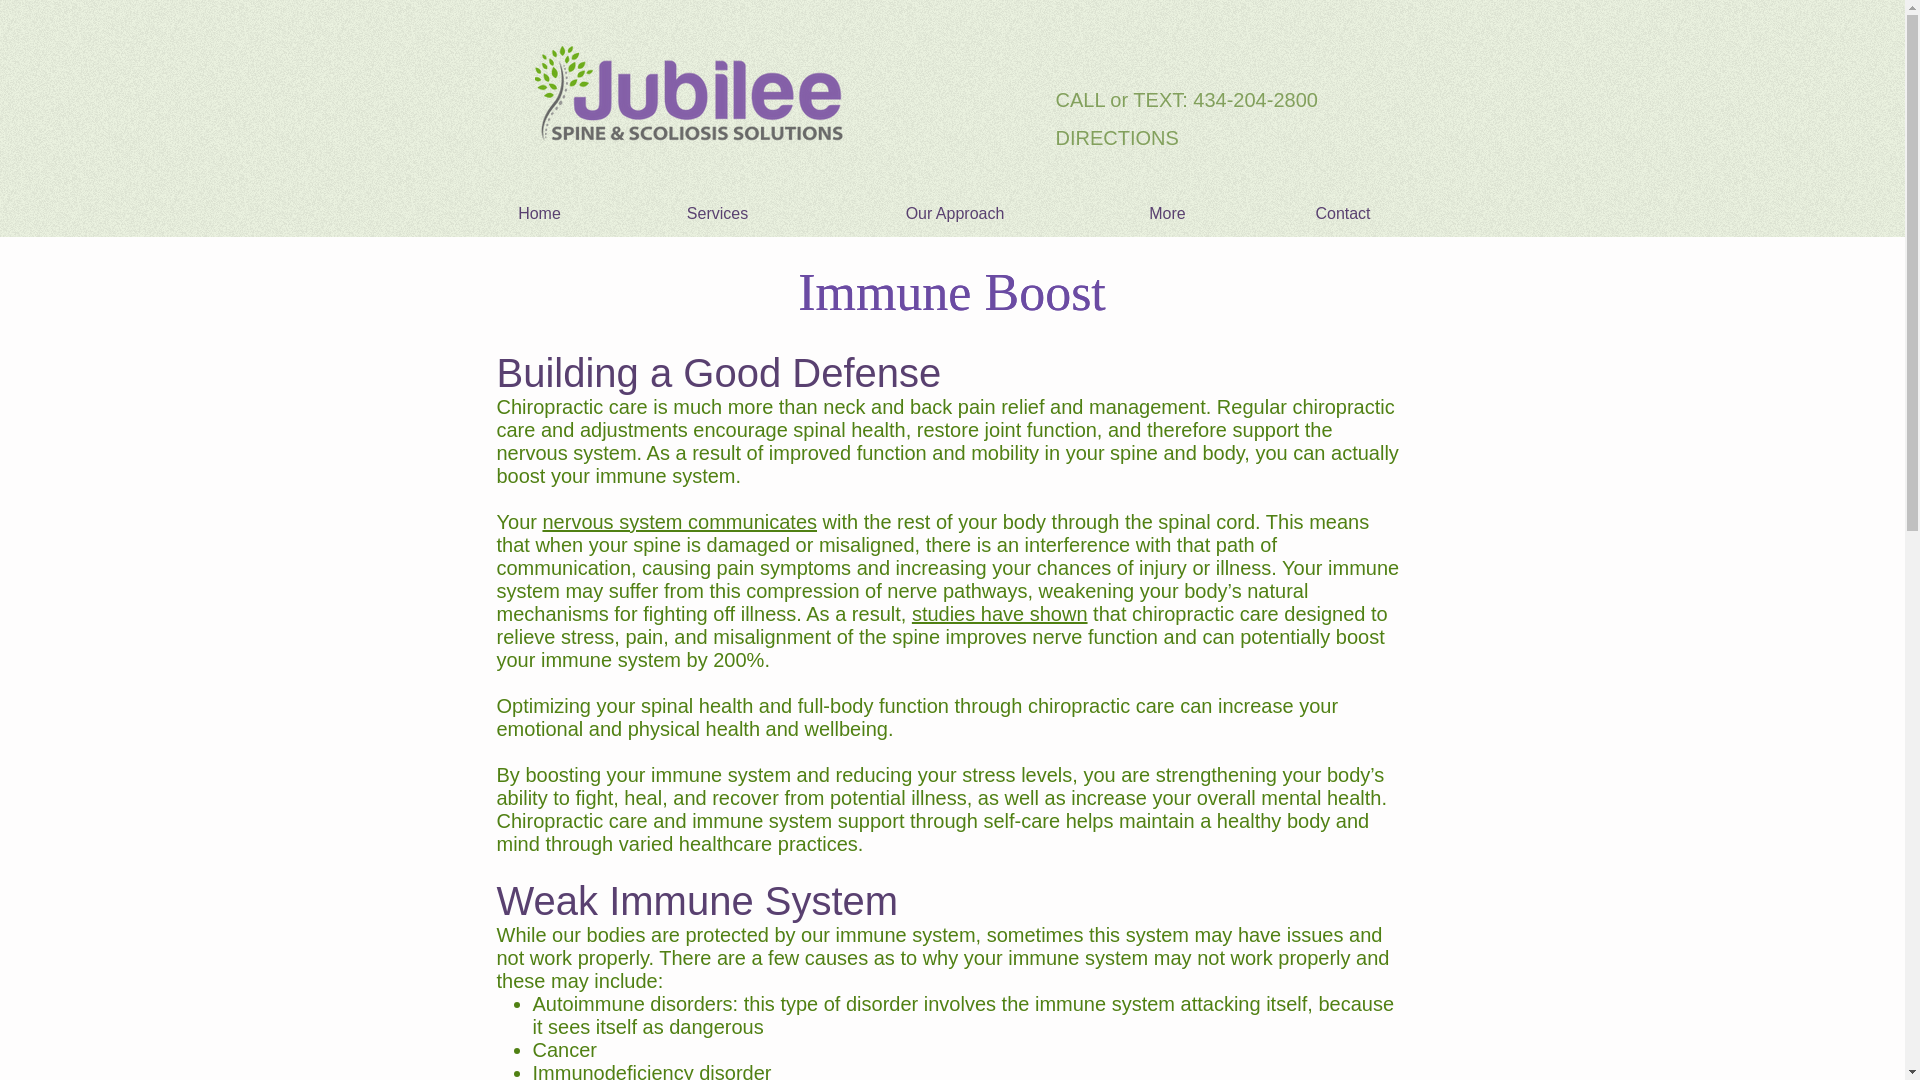  I want to click on Our Approach, so click(954, 214).